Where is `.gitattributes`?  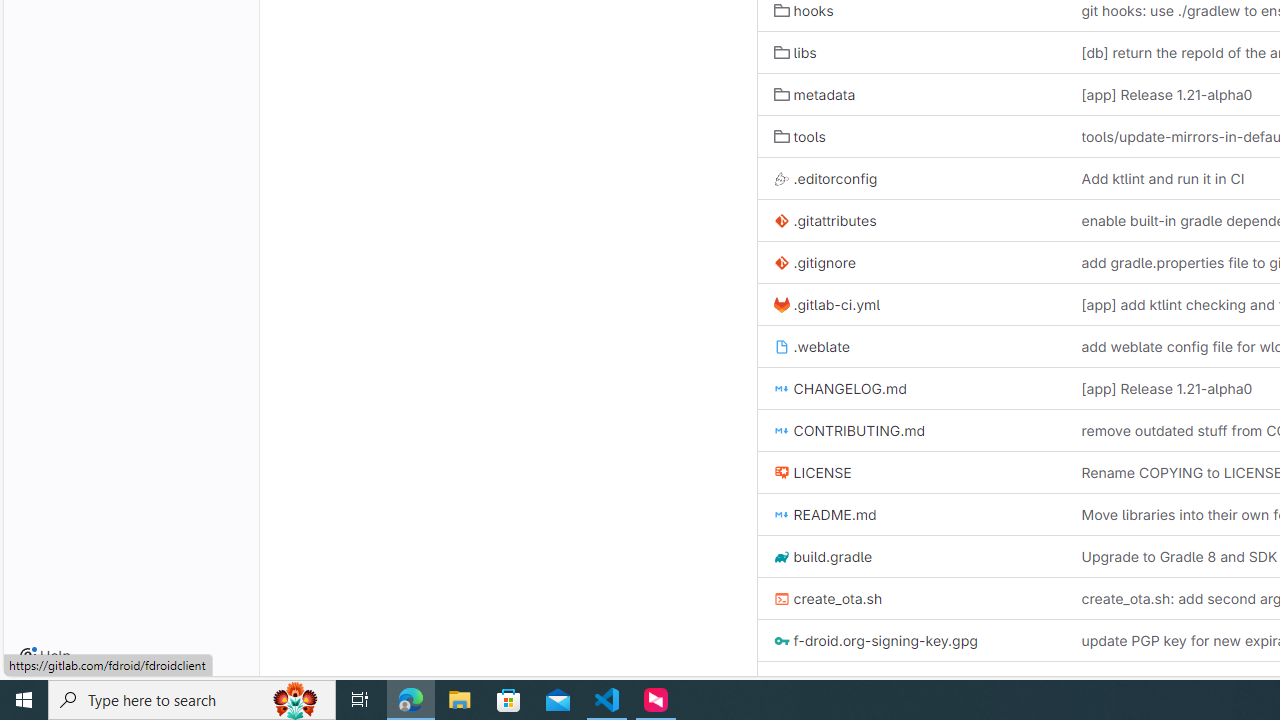
.gitattributes is located at coordinates (911, 220).